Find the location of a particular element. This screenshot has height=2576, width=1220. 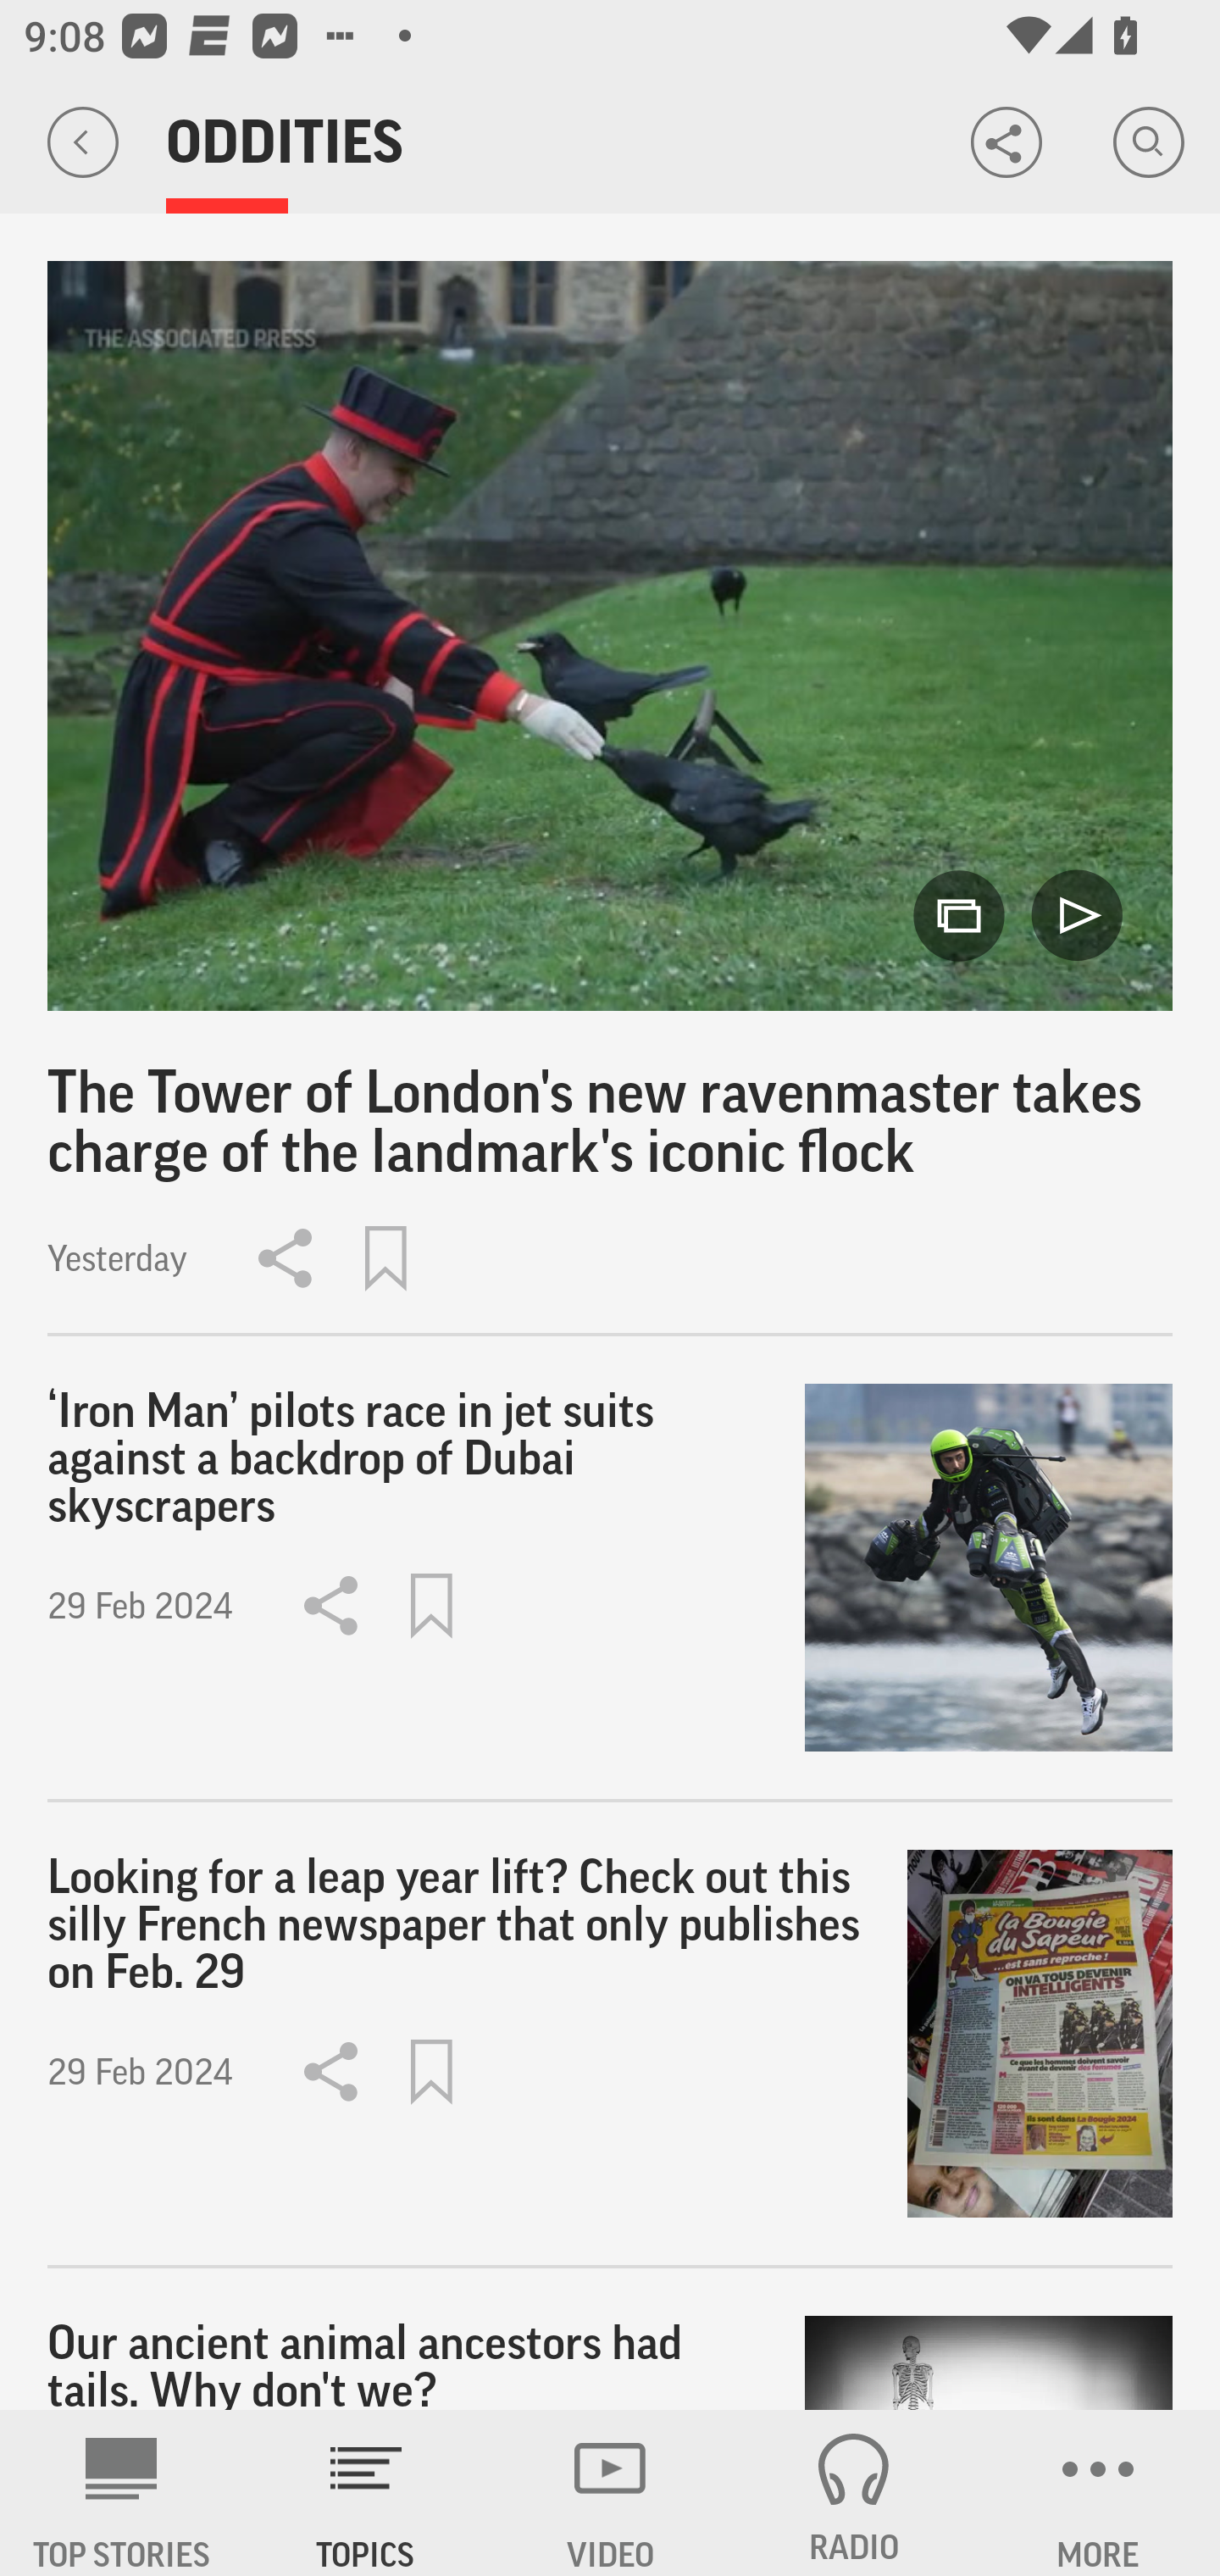

VIDEO is located at coordinates (610, 2493).